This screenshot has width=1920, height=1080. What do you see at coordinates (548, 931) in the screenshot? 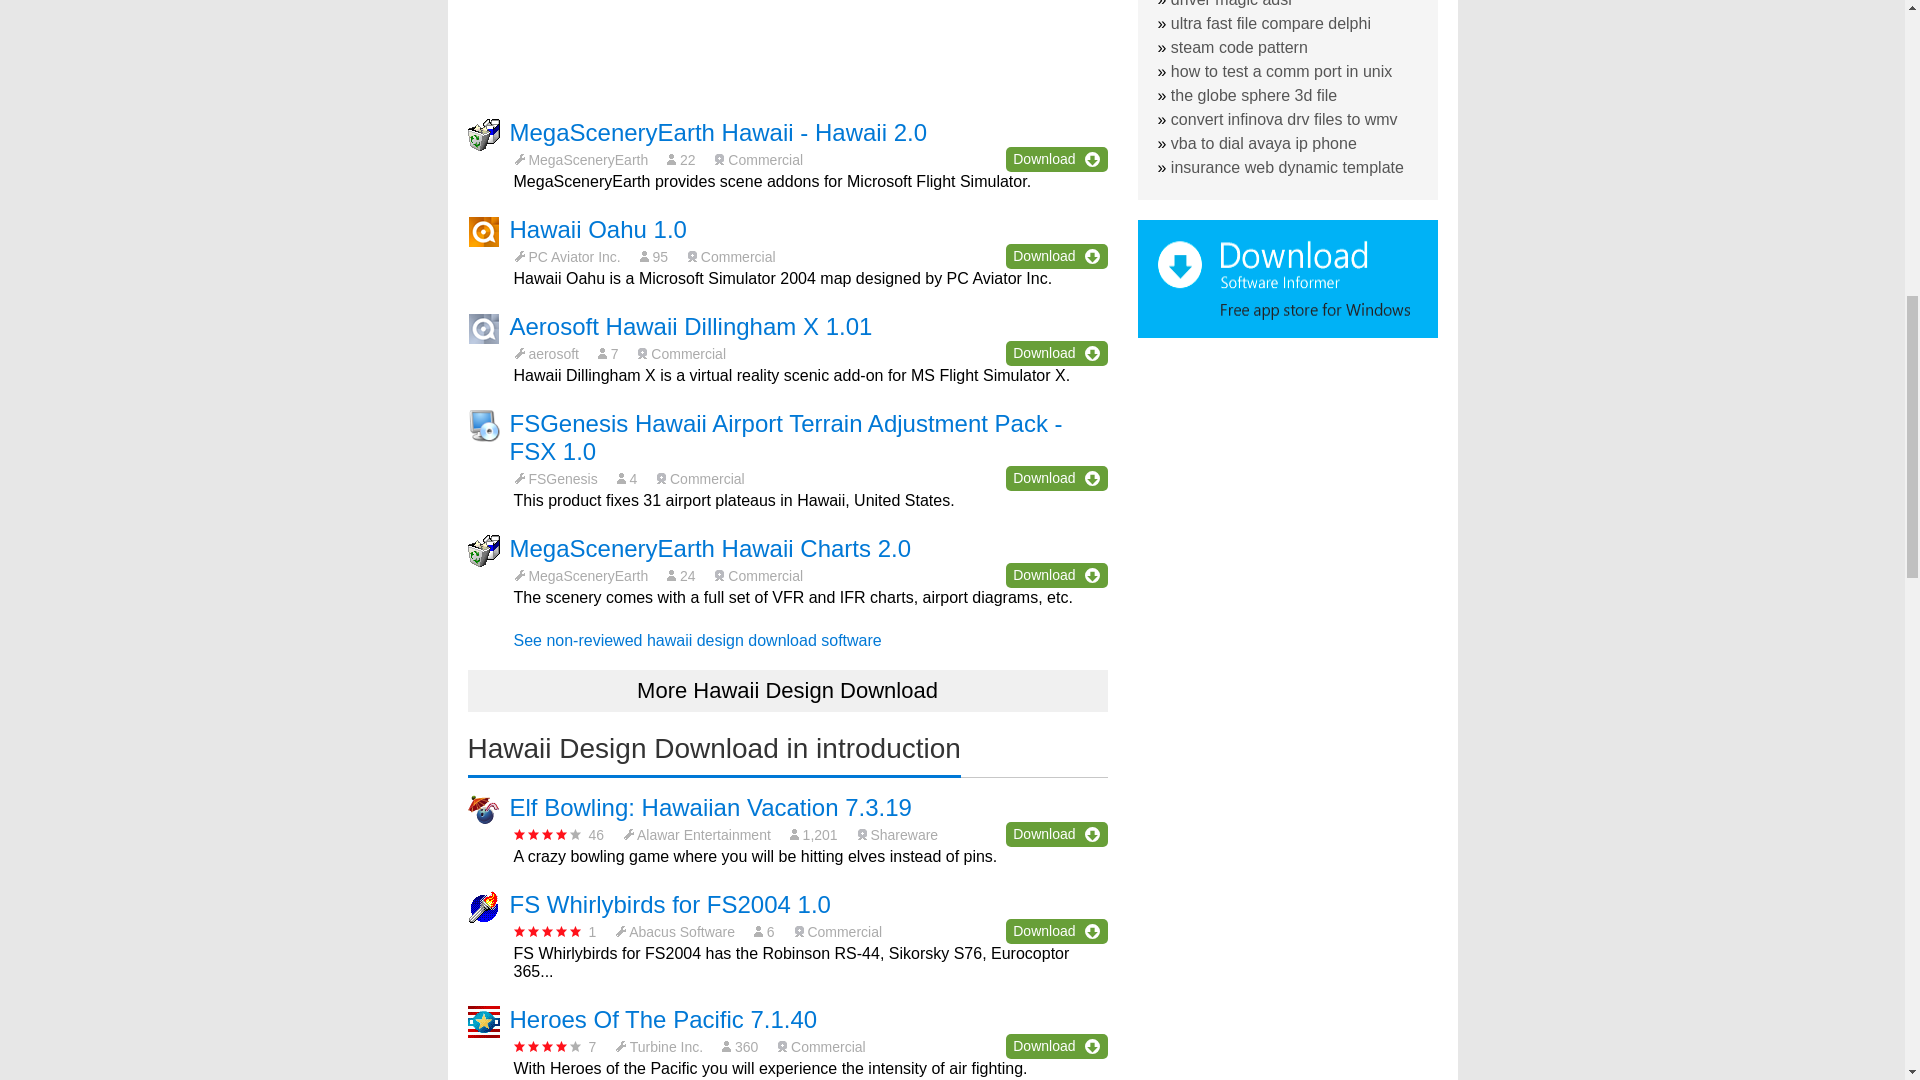
I see `5` at bounding box center [548, 931].